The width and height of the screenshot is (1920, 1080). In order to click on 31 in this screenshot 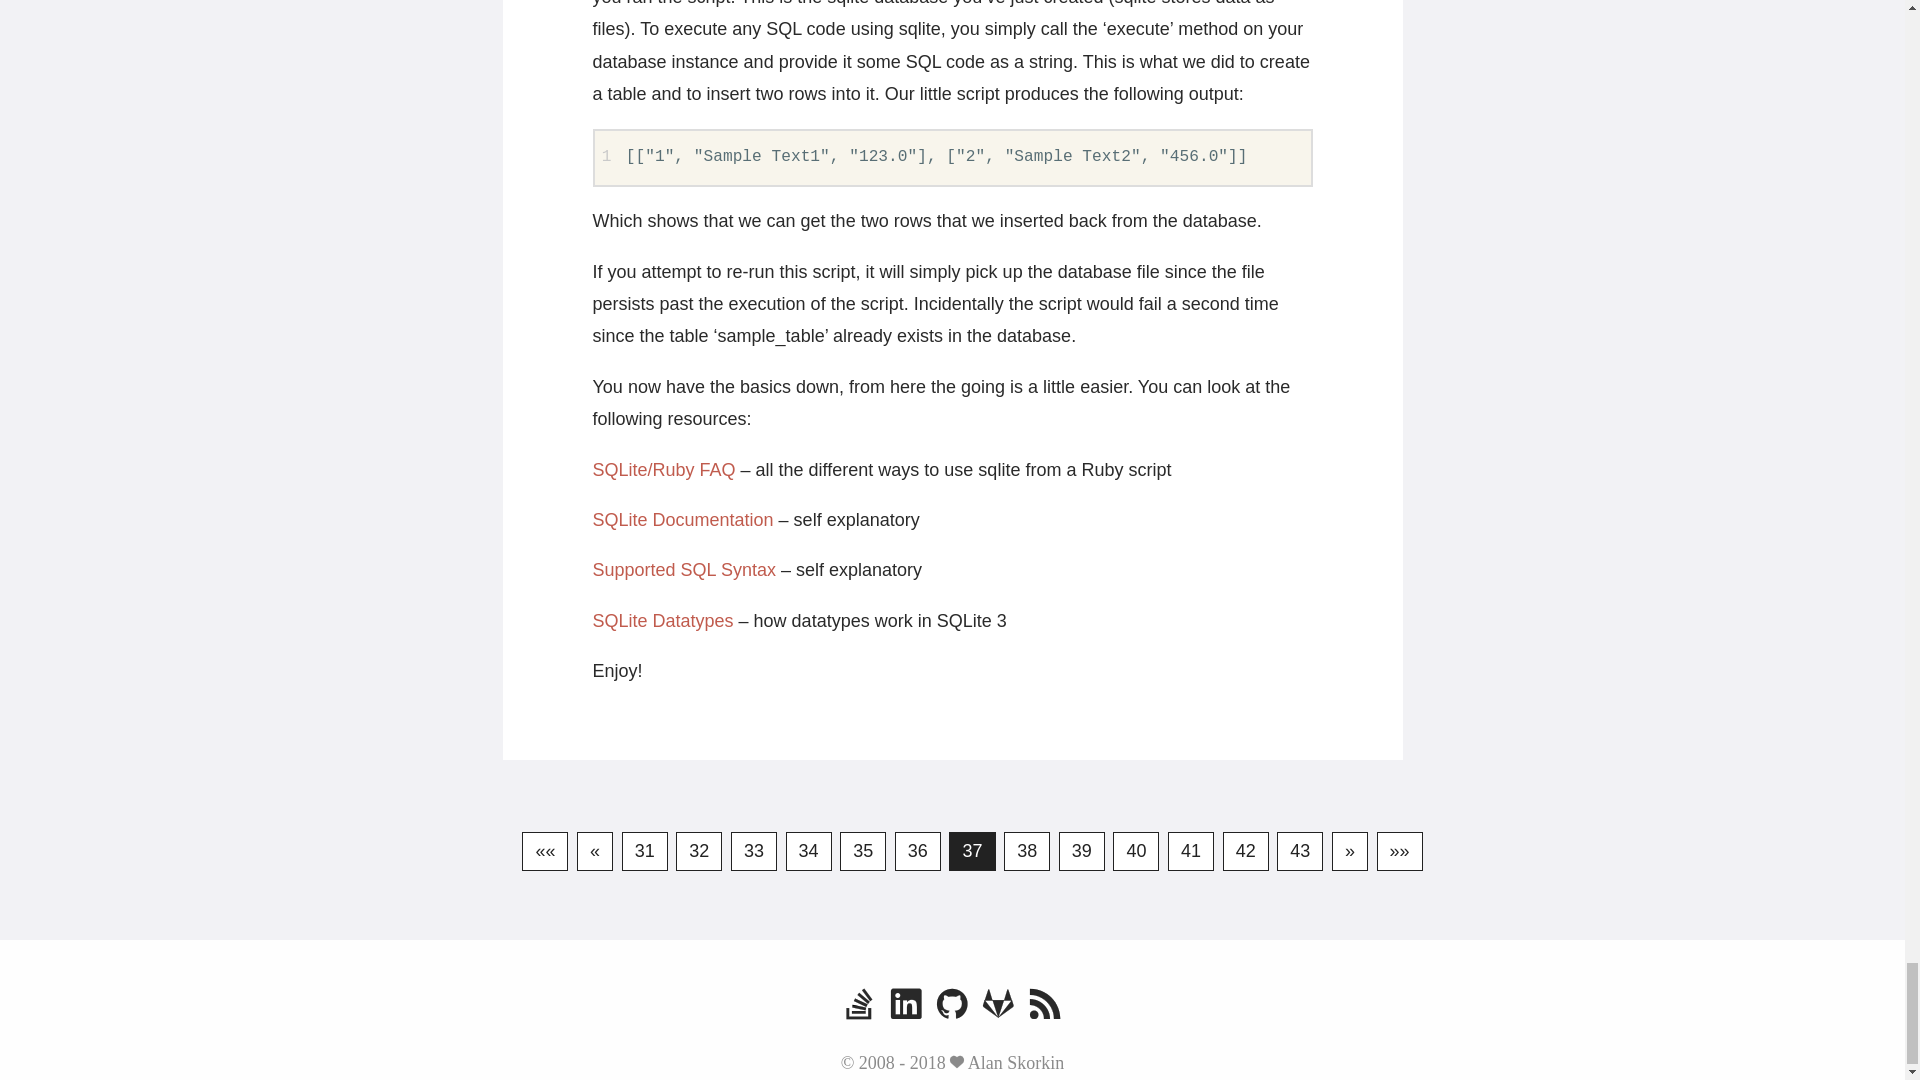, I will do `click(645, 851)`.